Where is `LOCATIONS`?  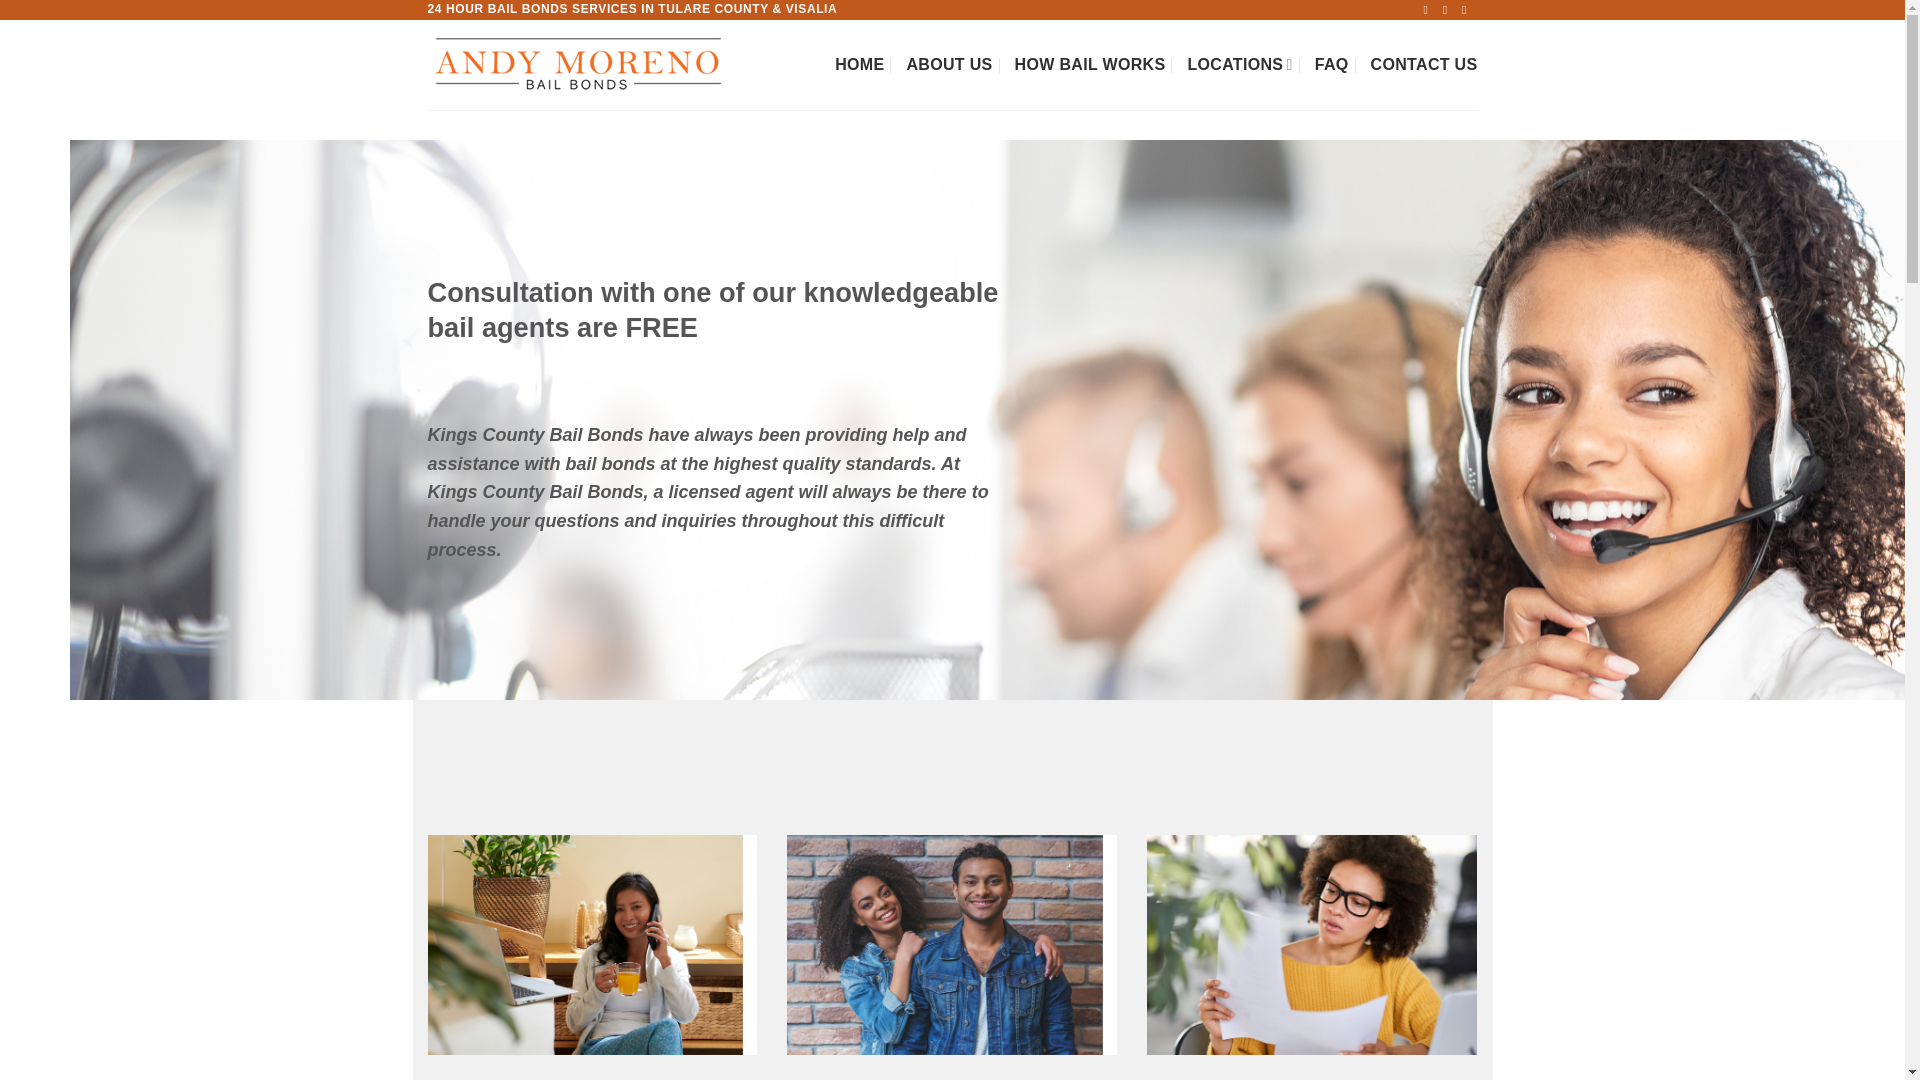
LOCATIONS is located at coordinates (1239, 64).